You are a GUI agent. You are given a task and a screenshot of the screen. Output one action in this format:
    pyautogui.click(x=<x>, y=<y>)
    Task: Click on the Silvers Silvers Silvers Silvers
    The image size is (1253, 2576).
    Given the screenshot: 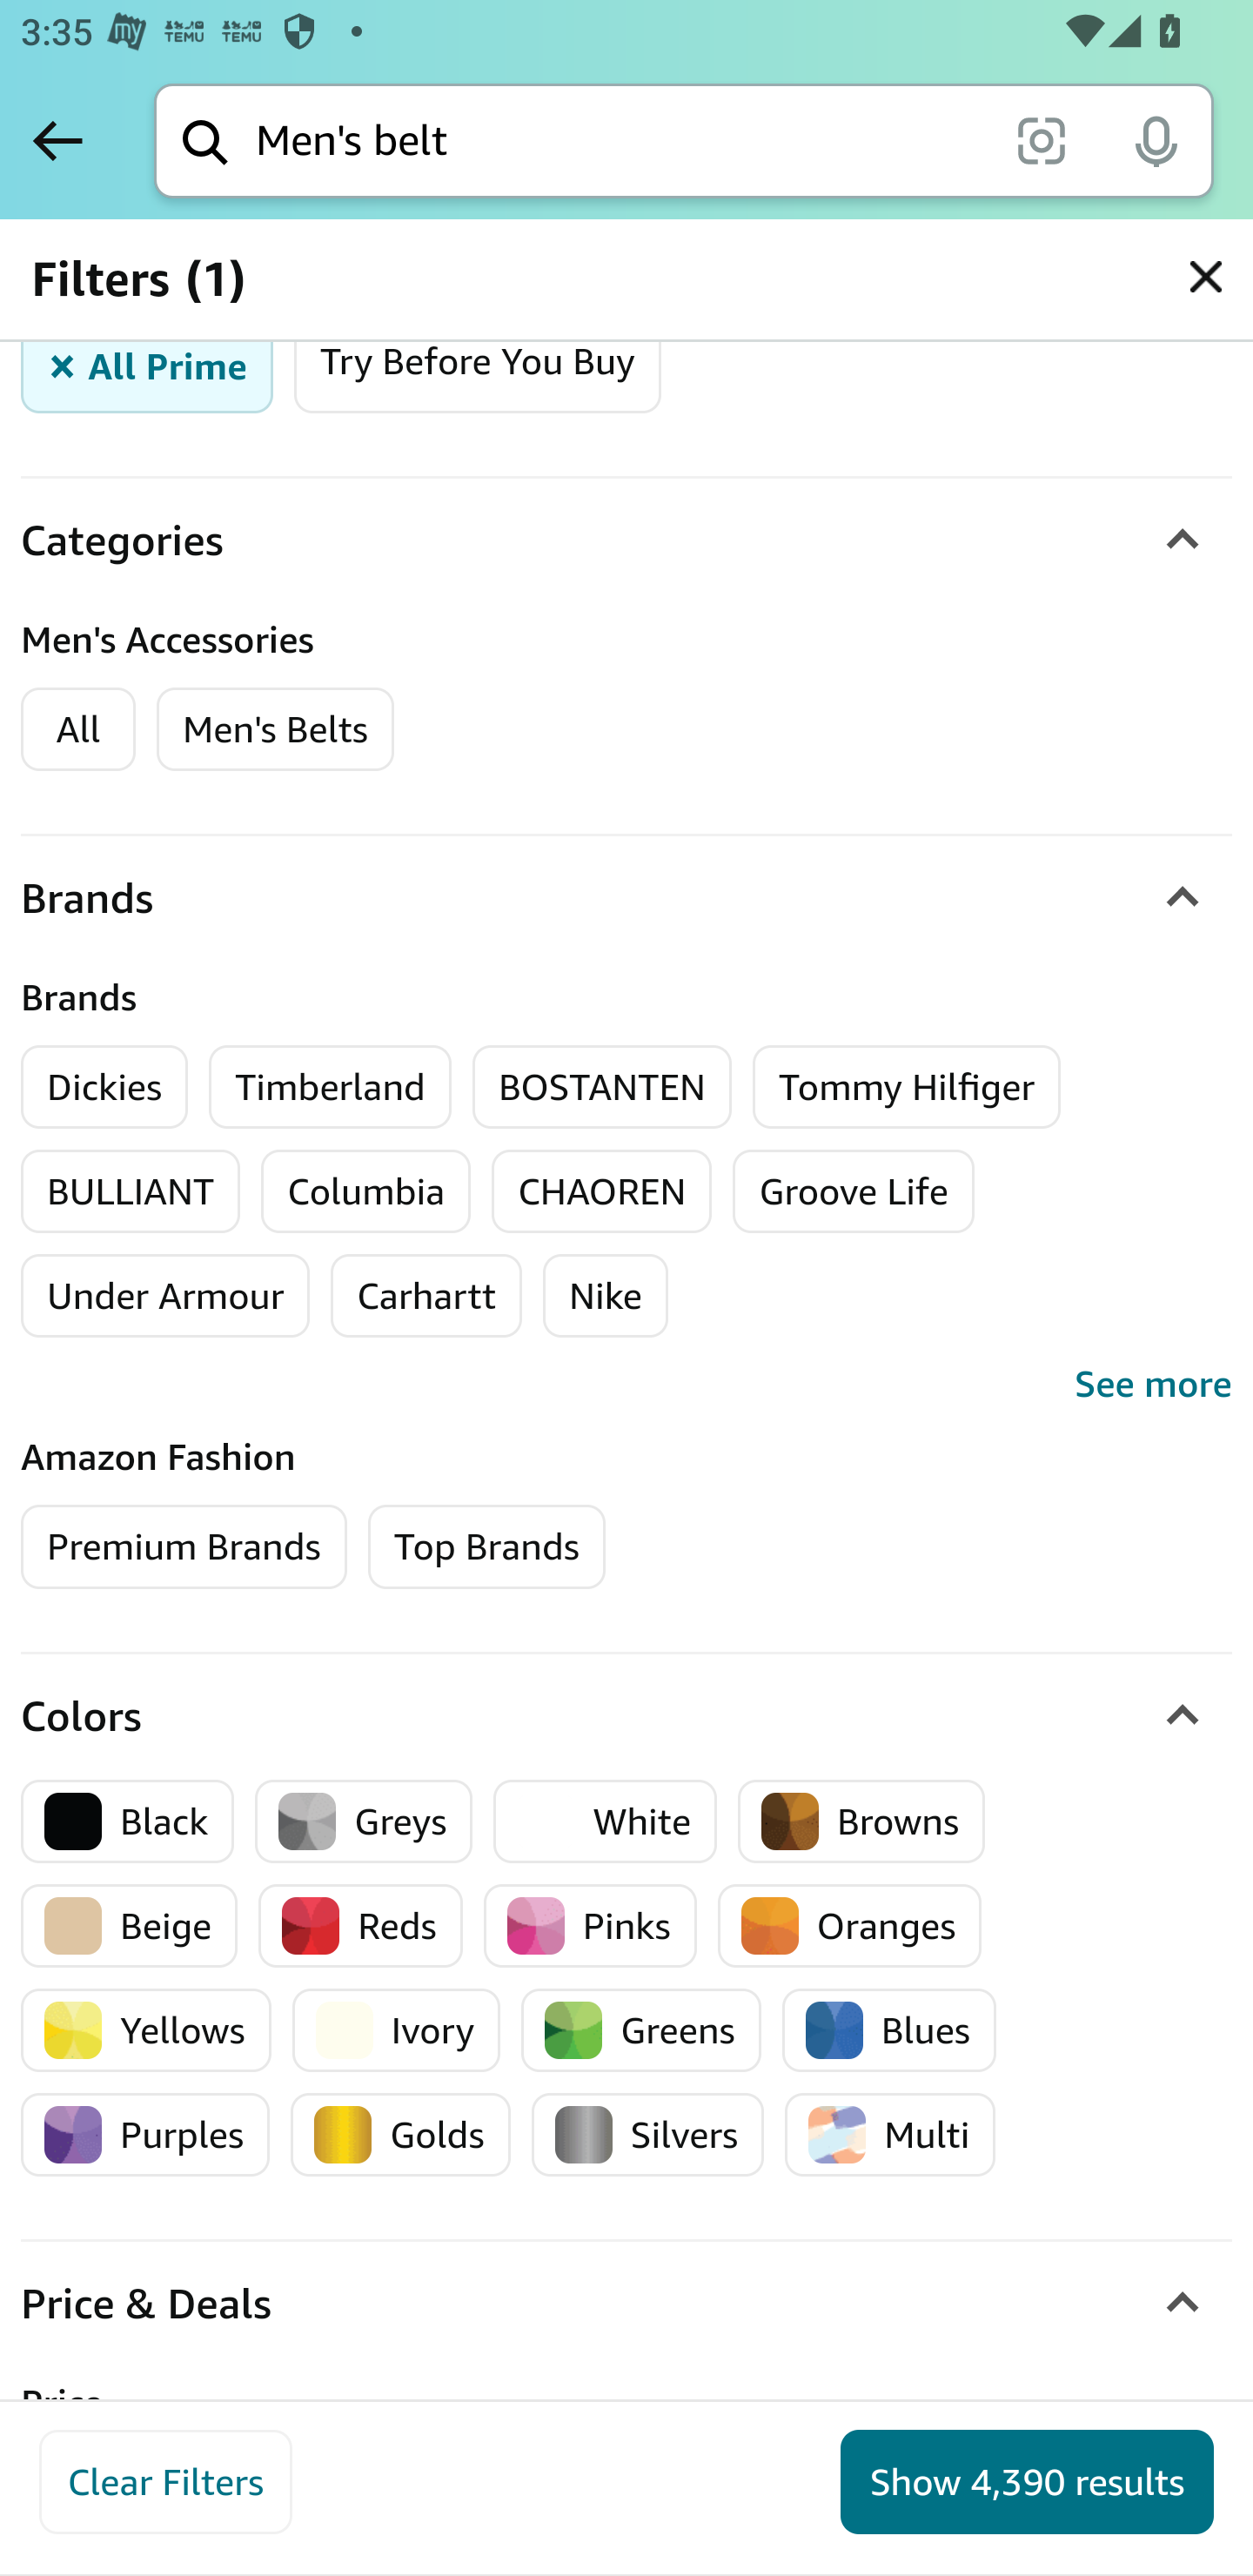 What is the action you would take?
    pyautogui.click(x=647, y=2134)
    